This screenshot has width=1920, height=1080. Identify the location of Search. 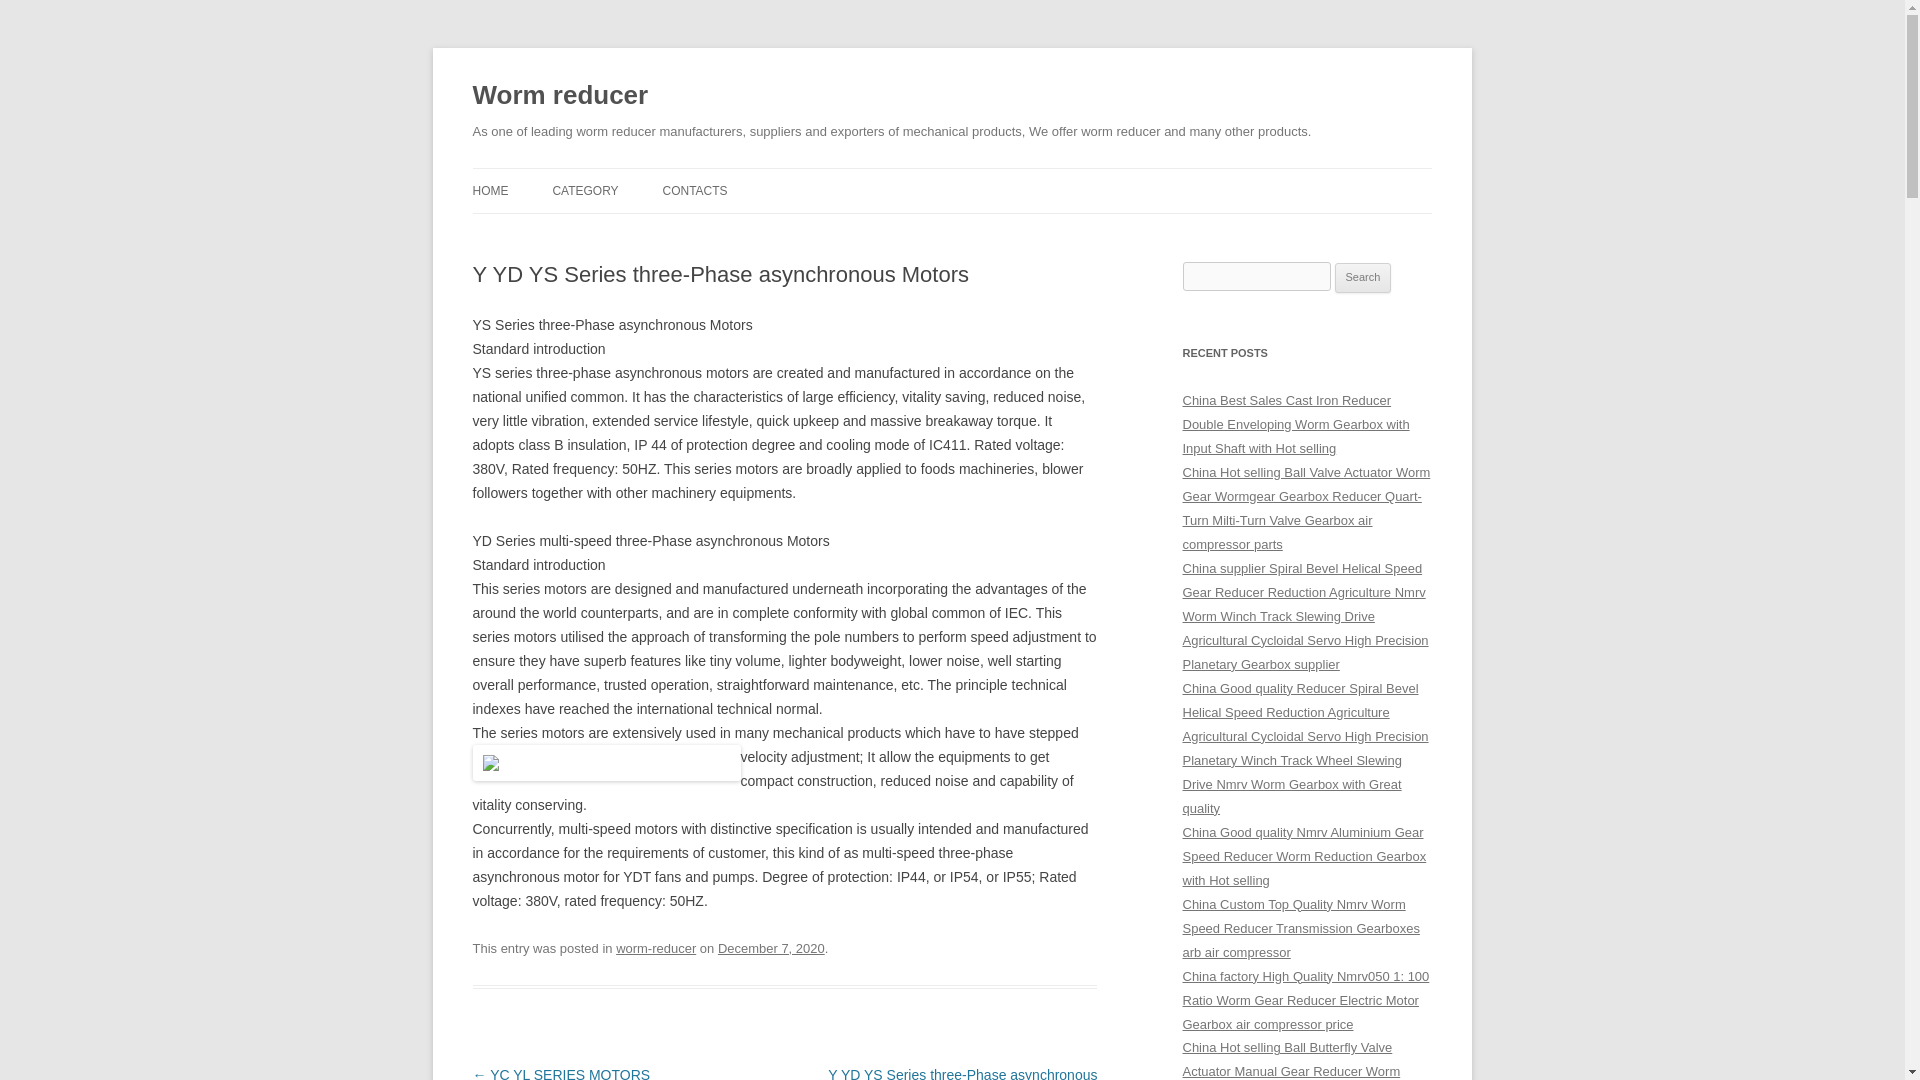
(1363, 278).